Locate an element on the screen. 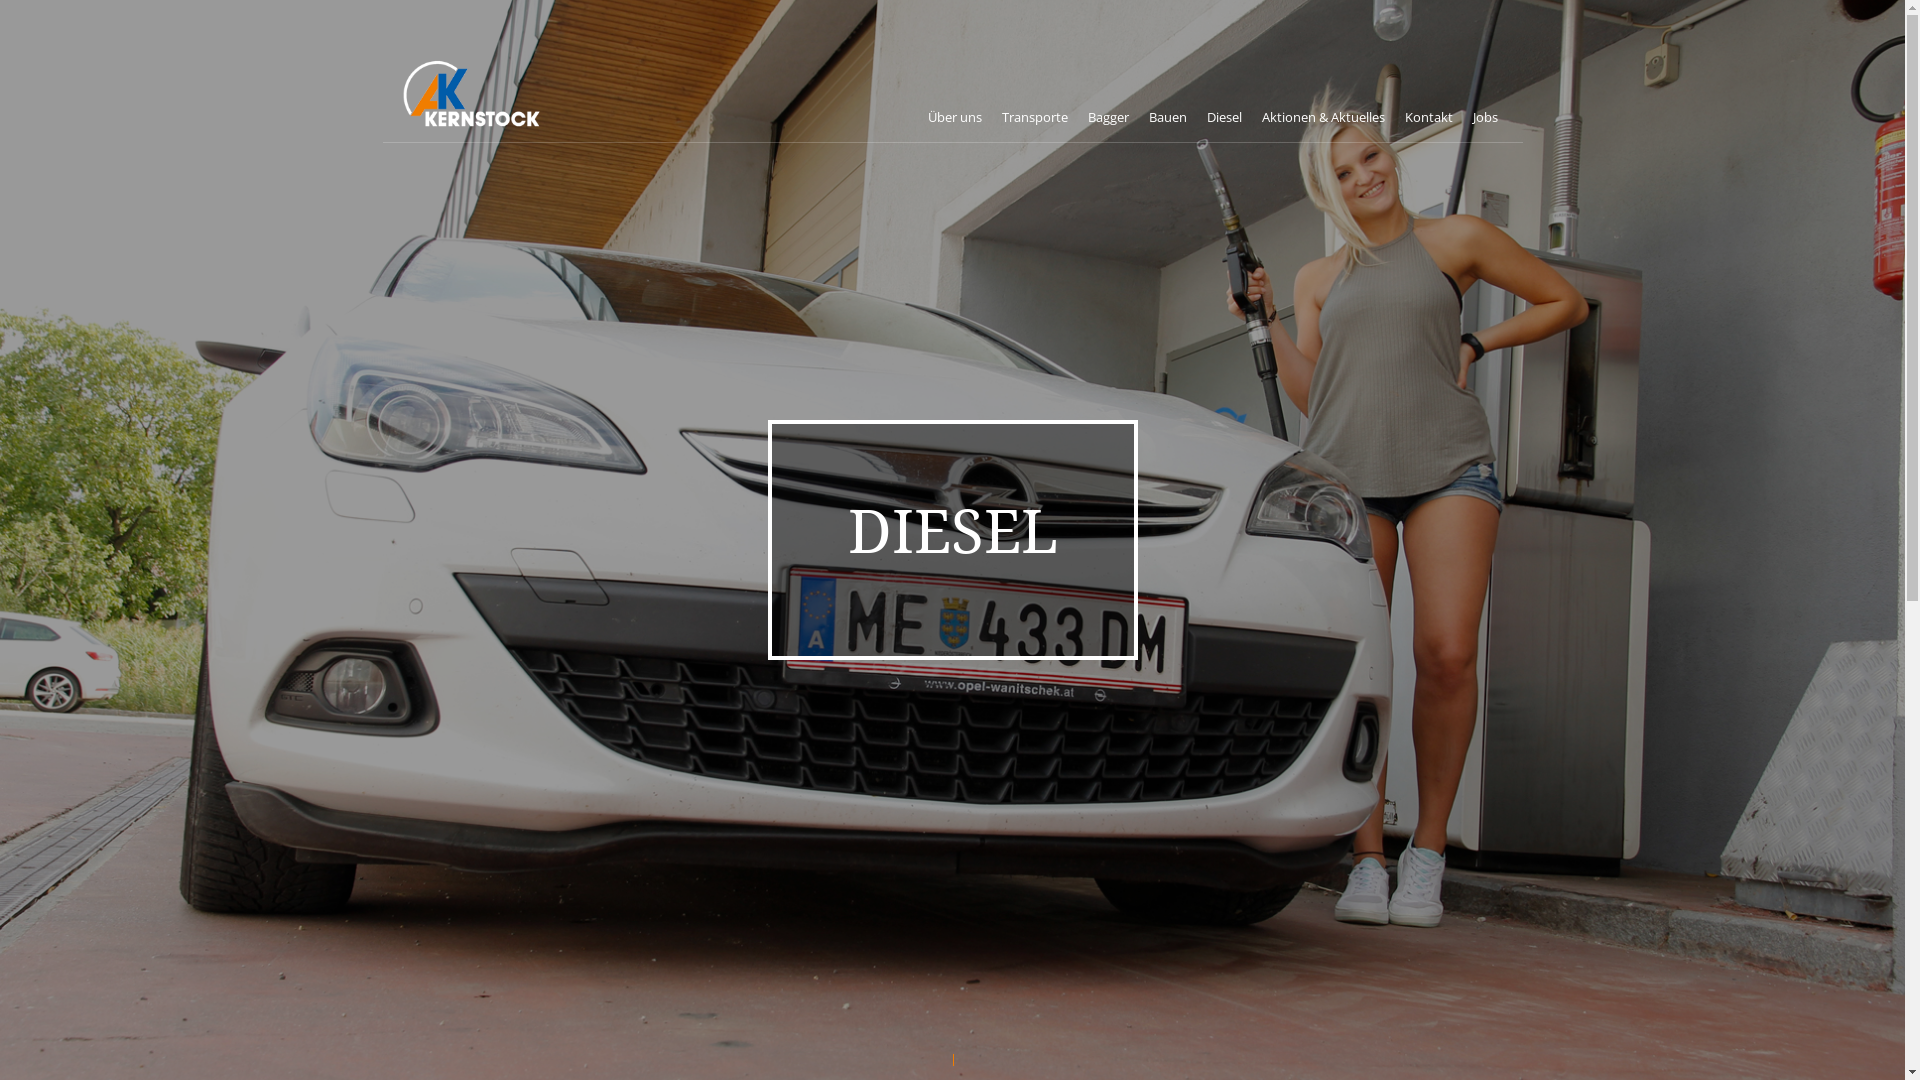 The height and width of the screenshot is (1080, 1920). Jobs is located at coordinates (1484, 117).